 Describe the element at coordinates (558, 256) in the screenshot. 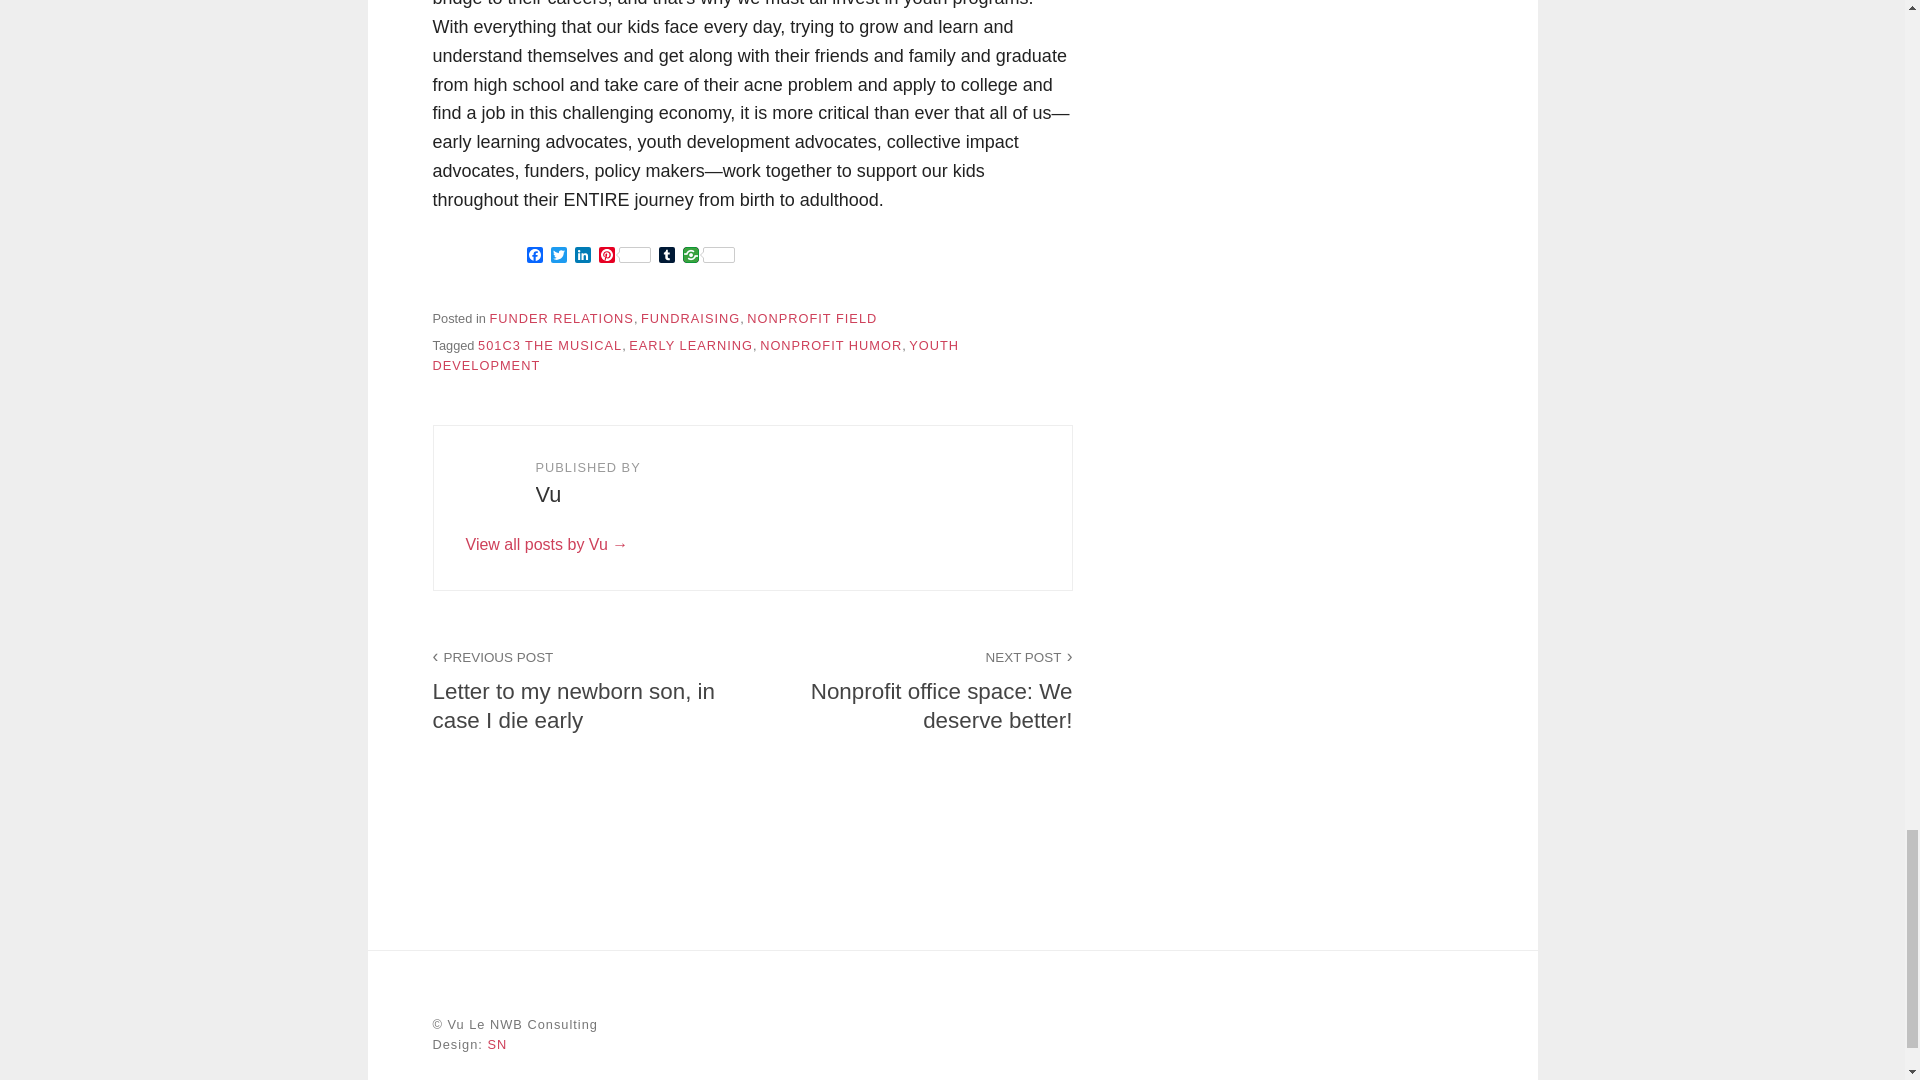

I see `Twitter` at that location.